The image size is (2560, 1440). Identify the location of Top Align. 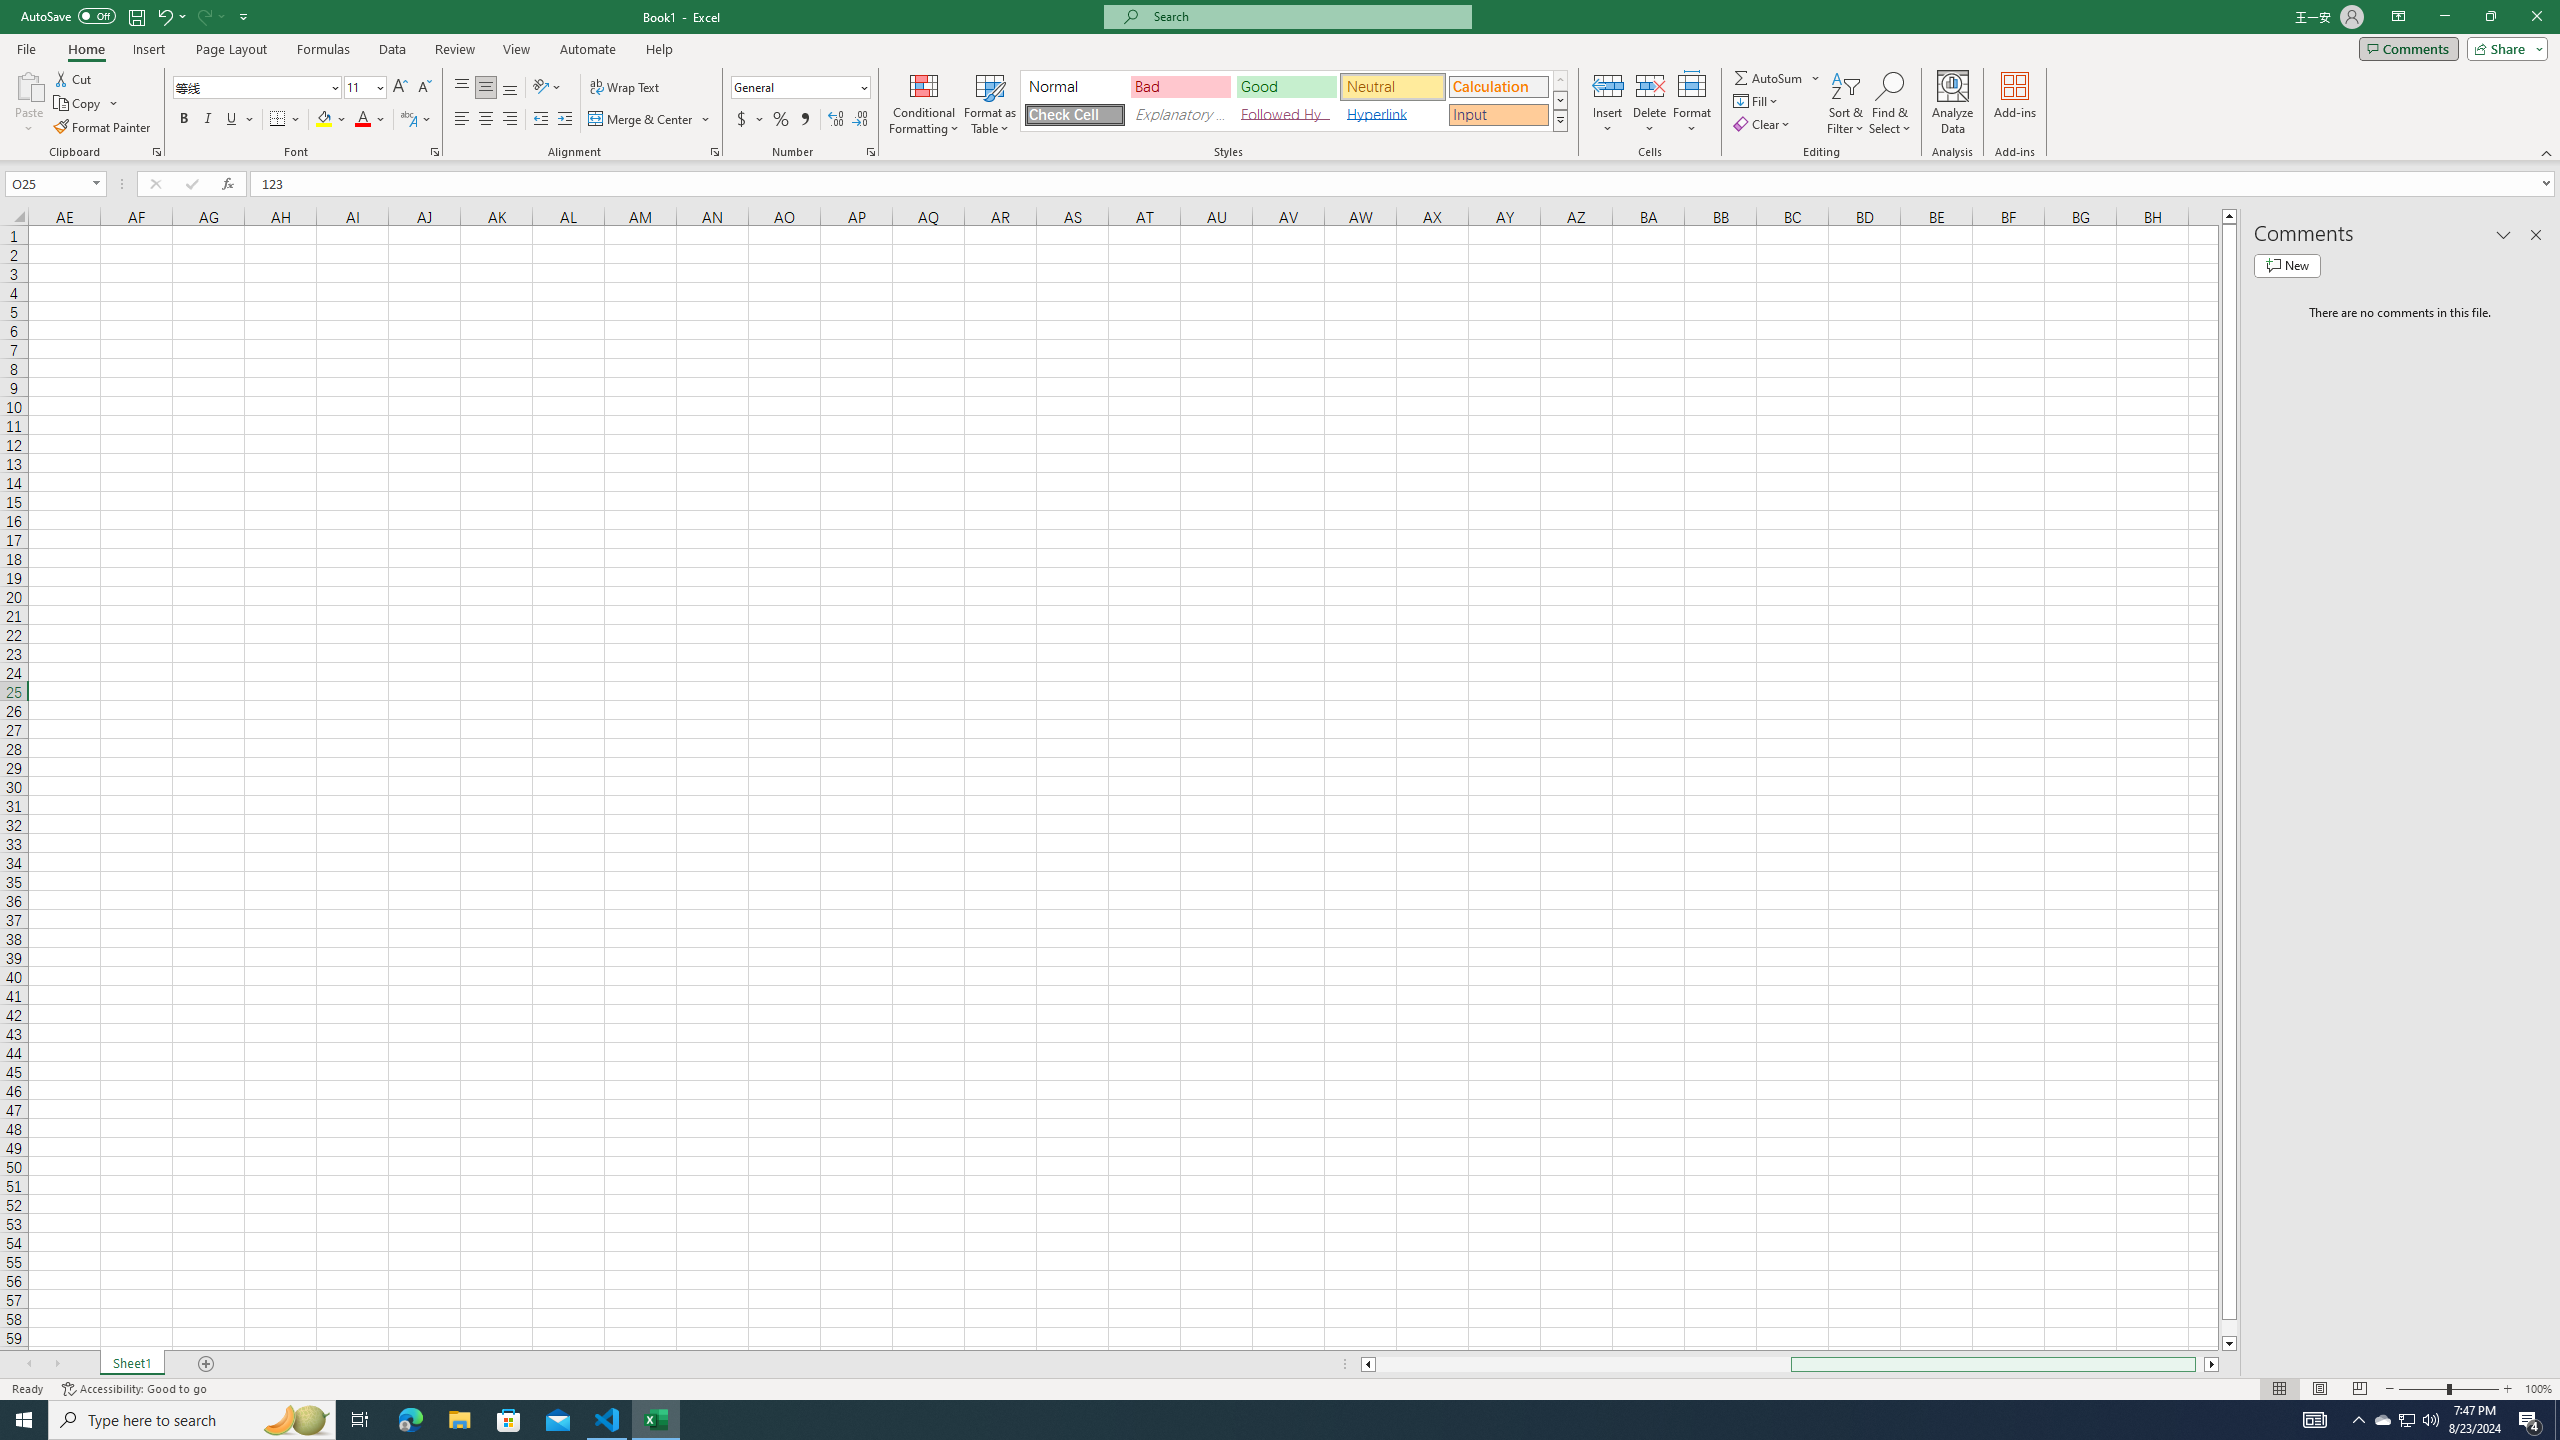
(462, 88).